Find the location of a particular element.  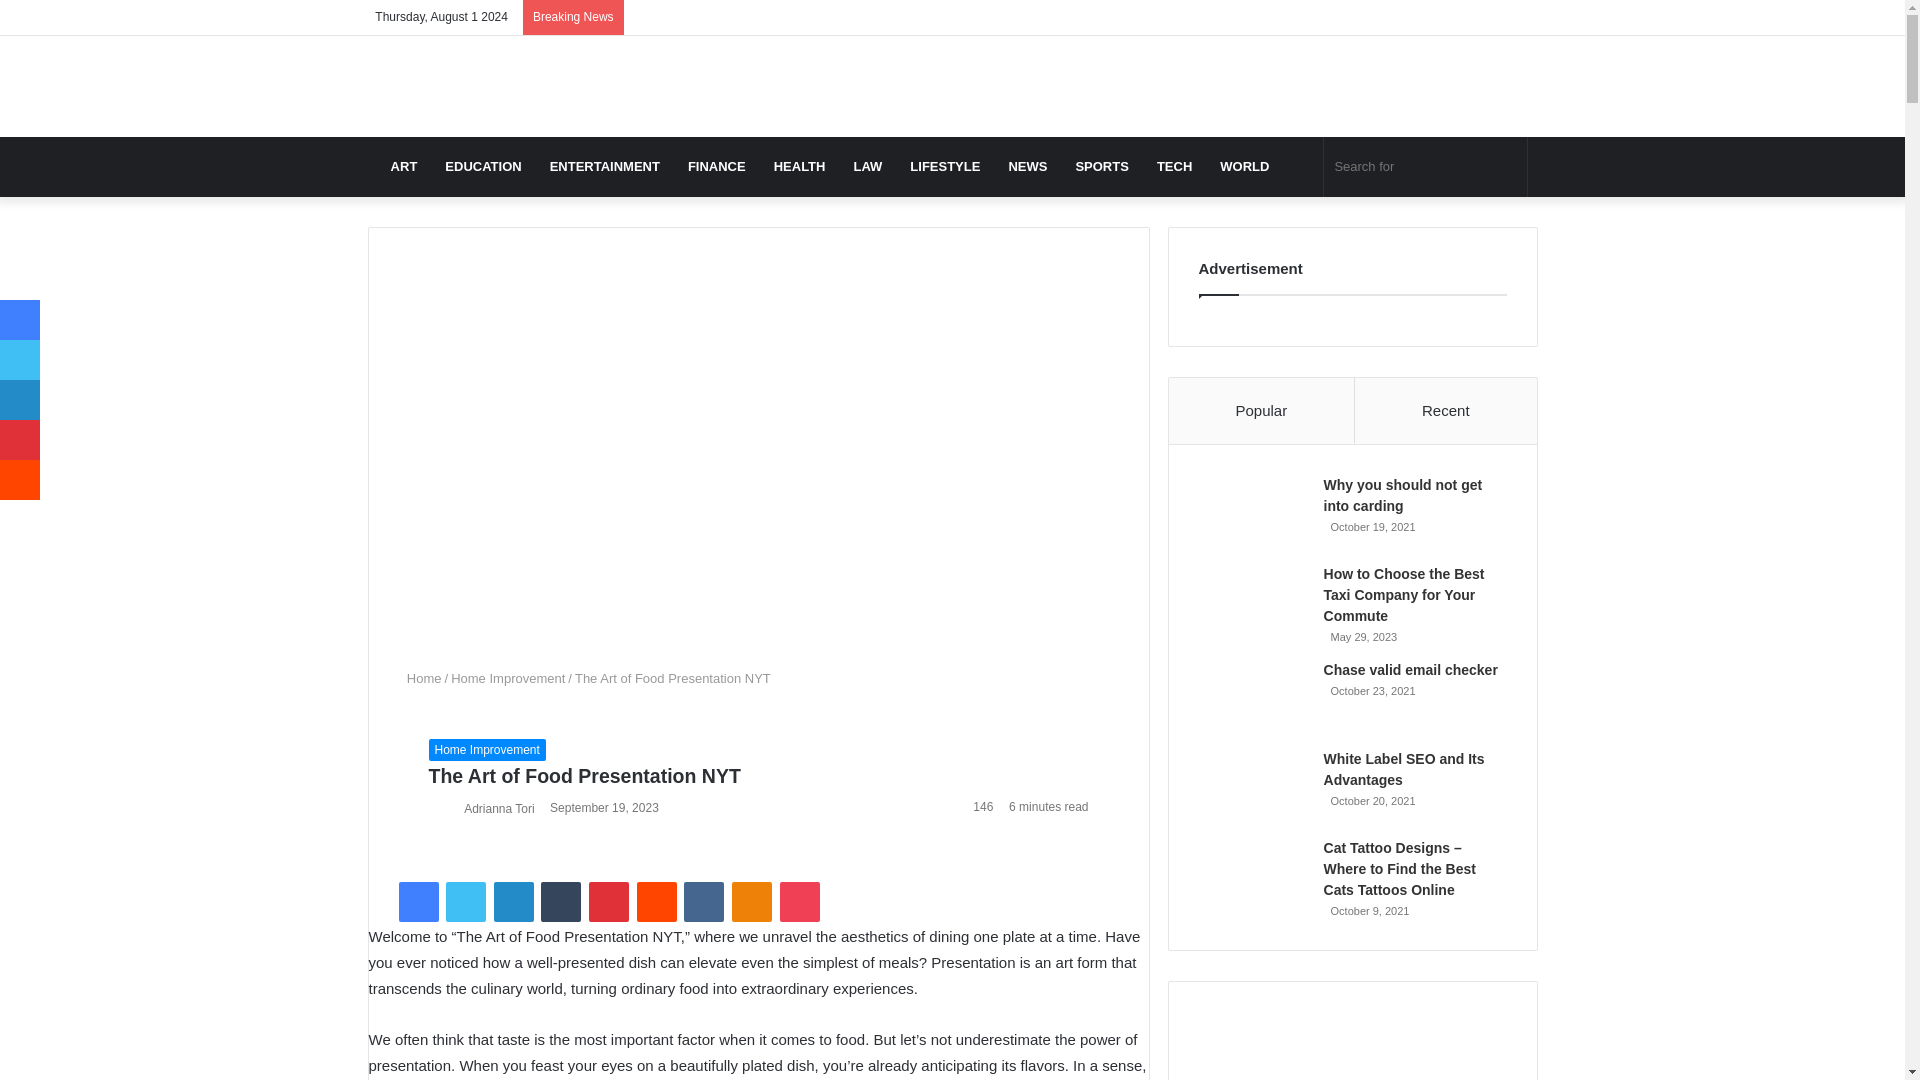

ART is located at coordinates (404, 166).